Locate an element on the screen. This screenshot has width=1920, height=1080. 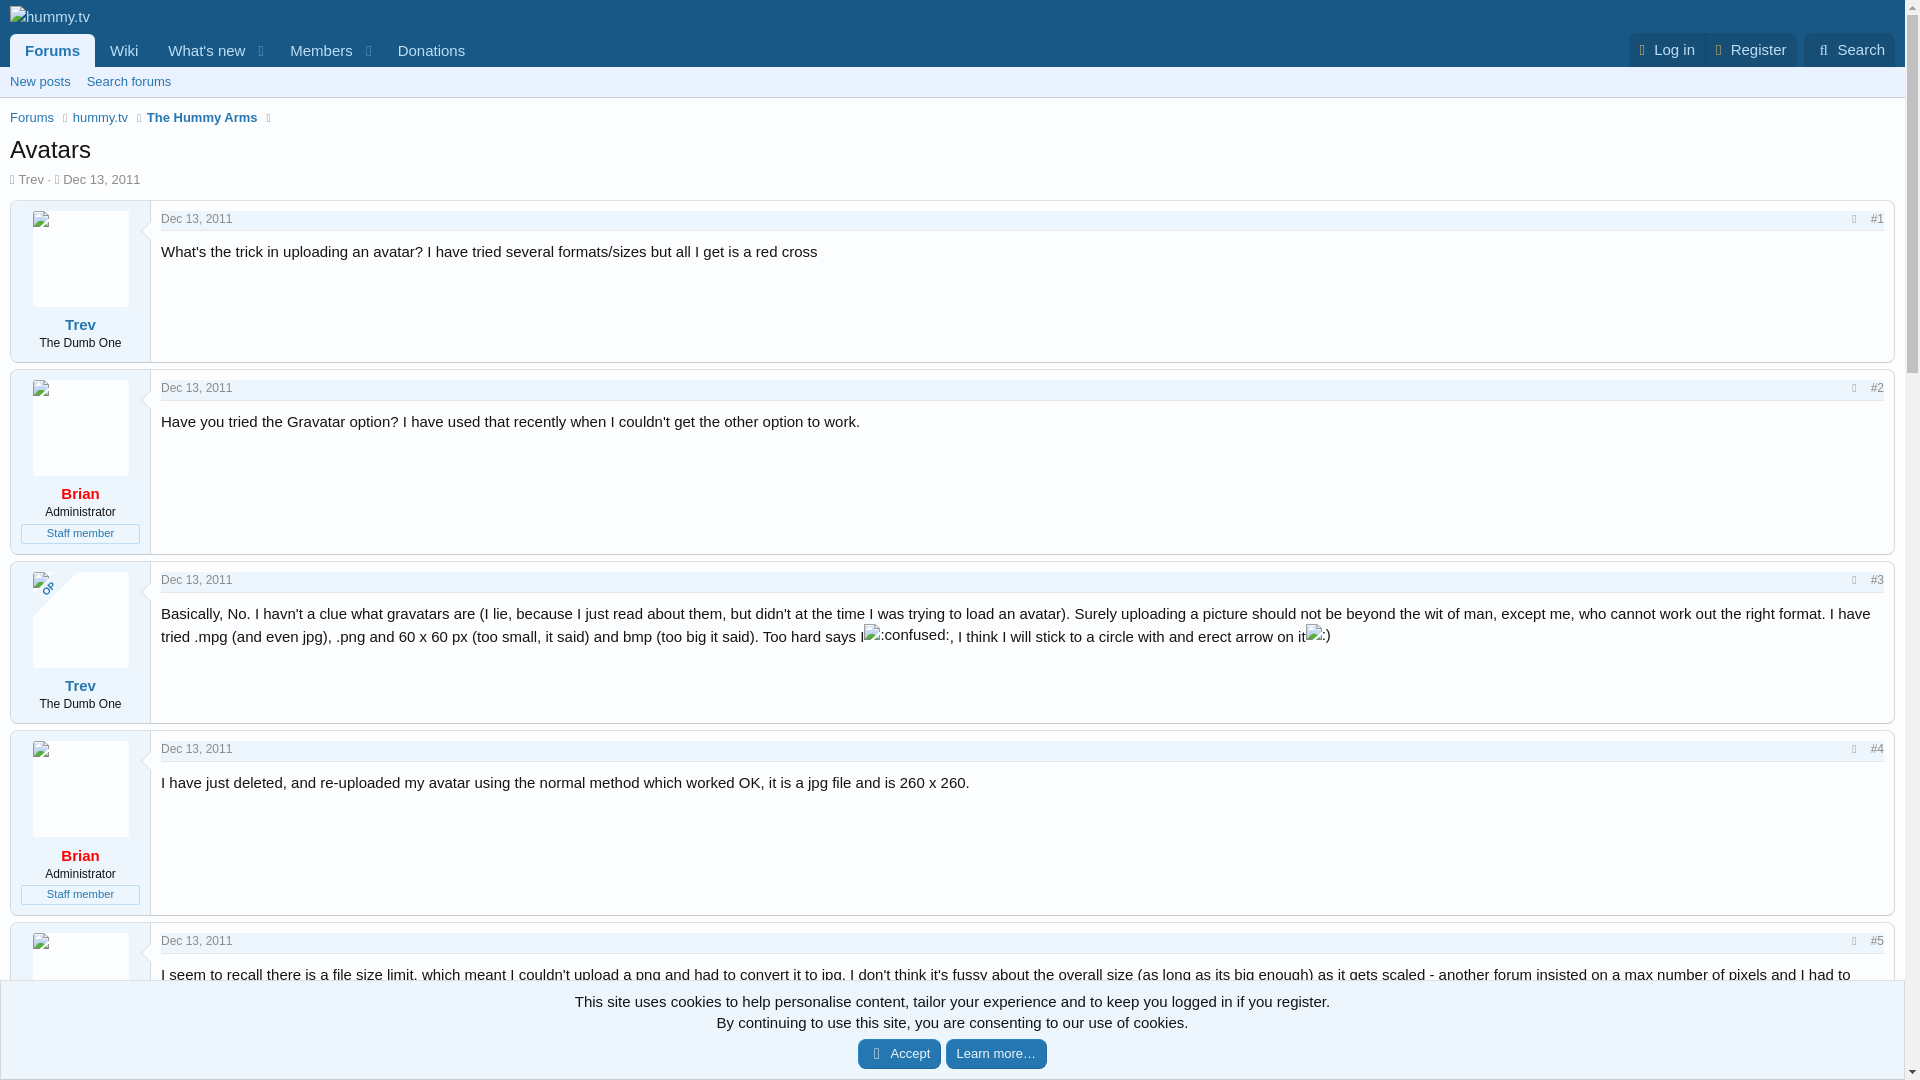
Confused    :confused: is located at coordinates (906, 634).